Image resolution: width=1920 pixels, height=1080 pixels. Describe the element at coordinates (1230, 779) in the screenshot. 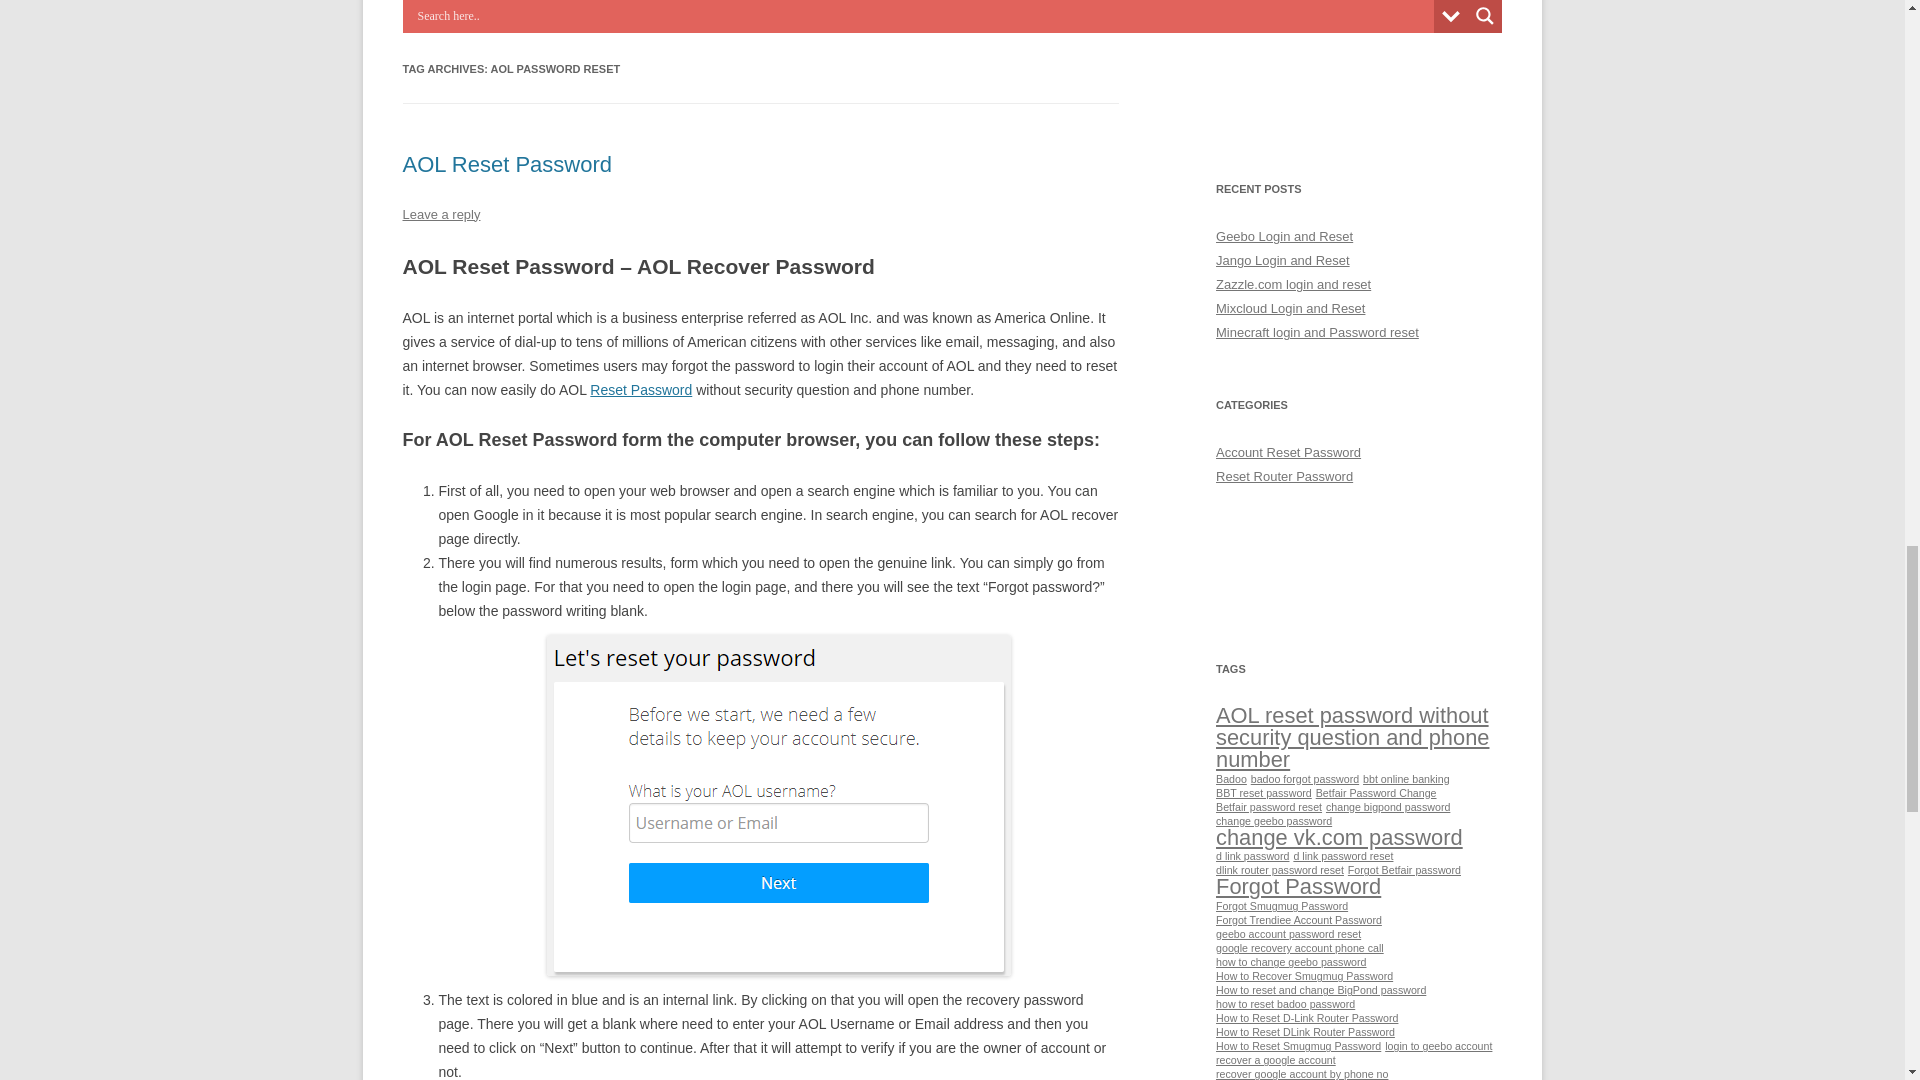

I see `Badoo` at that location.